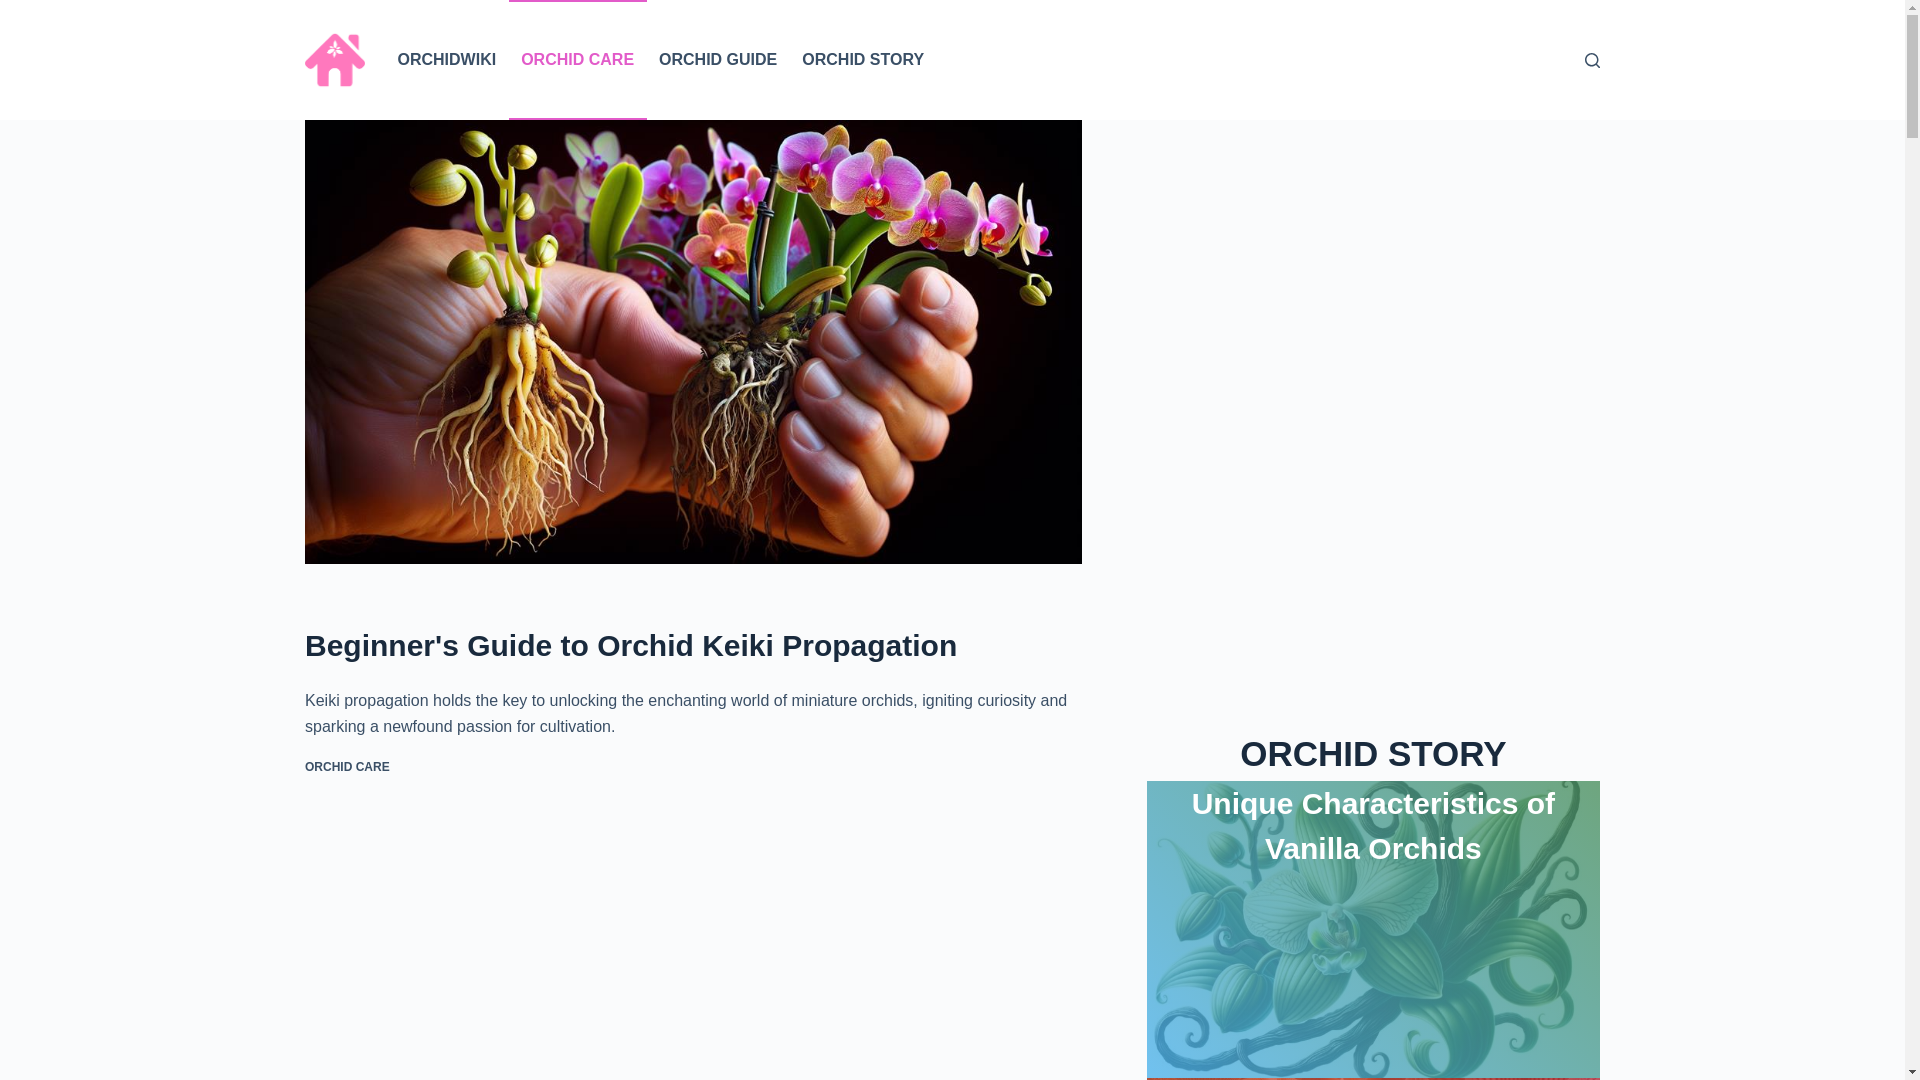  I want to click on ORCHID STORY, so click(862, 60).